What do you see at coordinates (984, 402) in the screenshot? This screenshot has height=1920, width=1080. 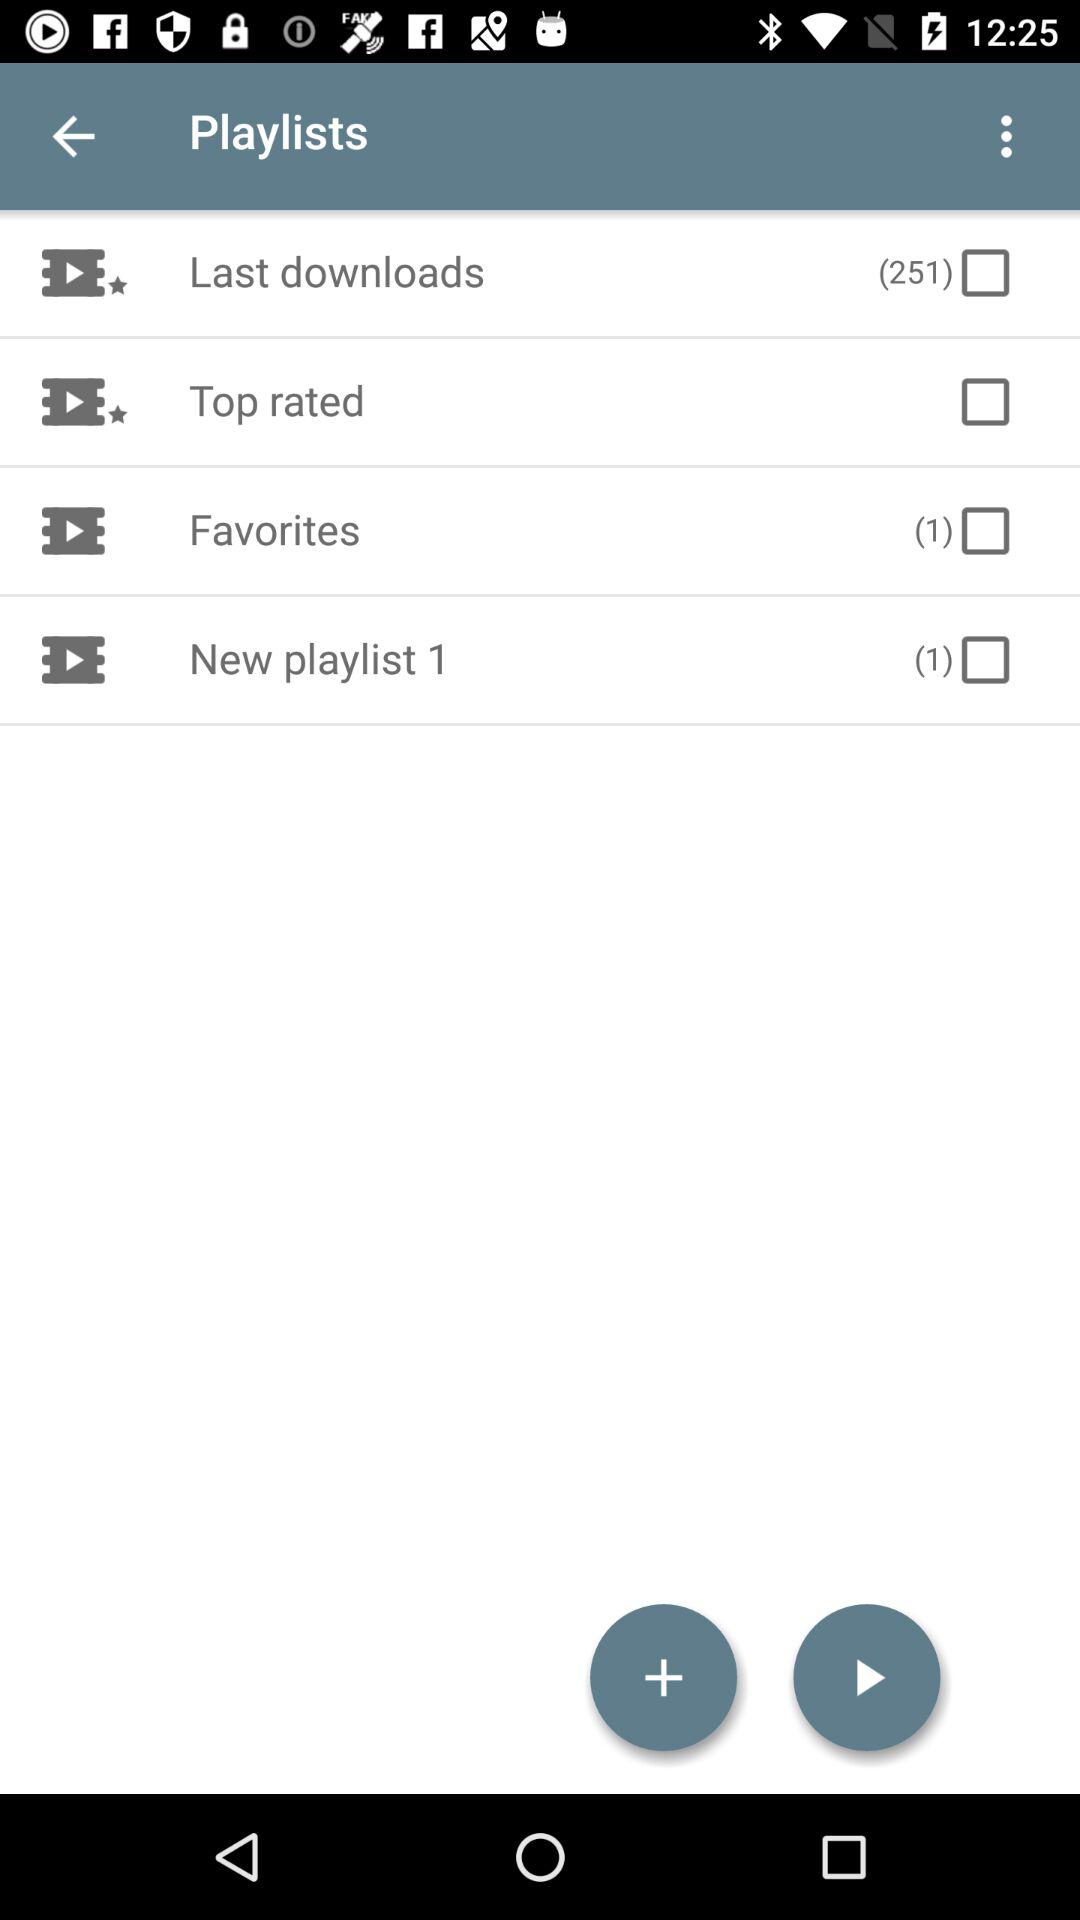 I see `select the icon below (251) item` at bounding box center [984, 402].